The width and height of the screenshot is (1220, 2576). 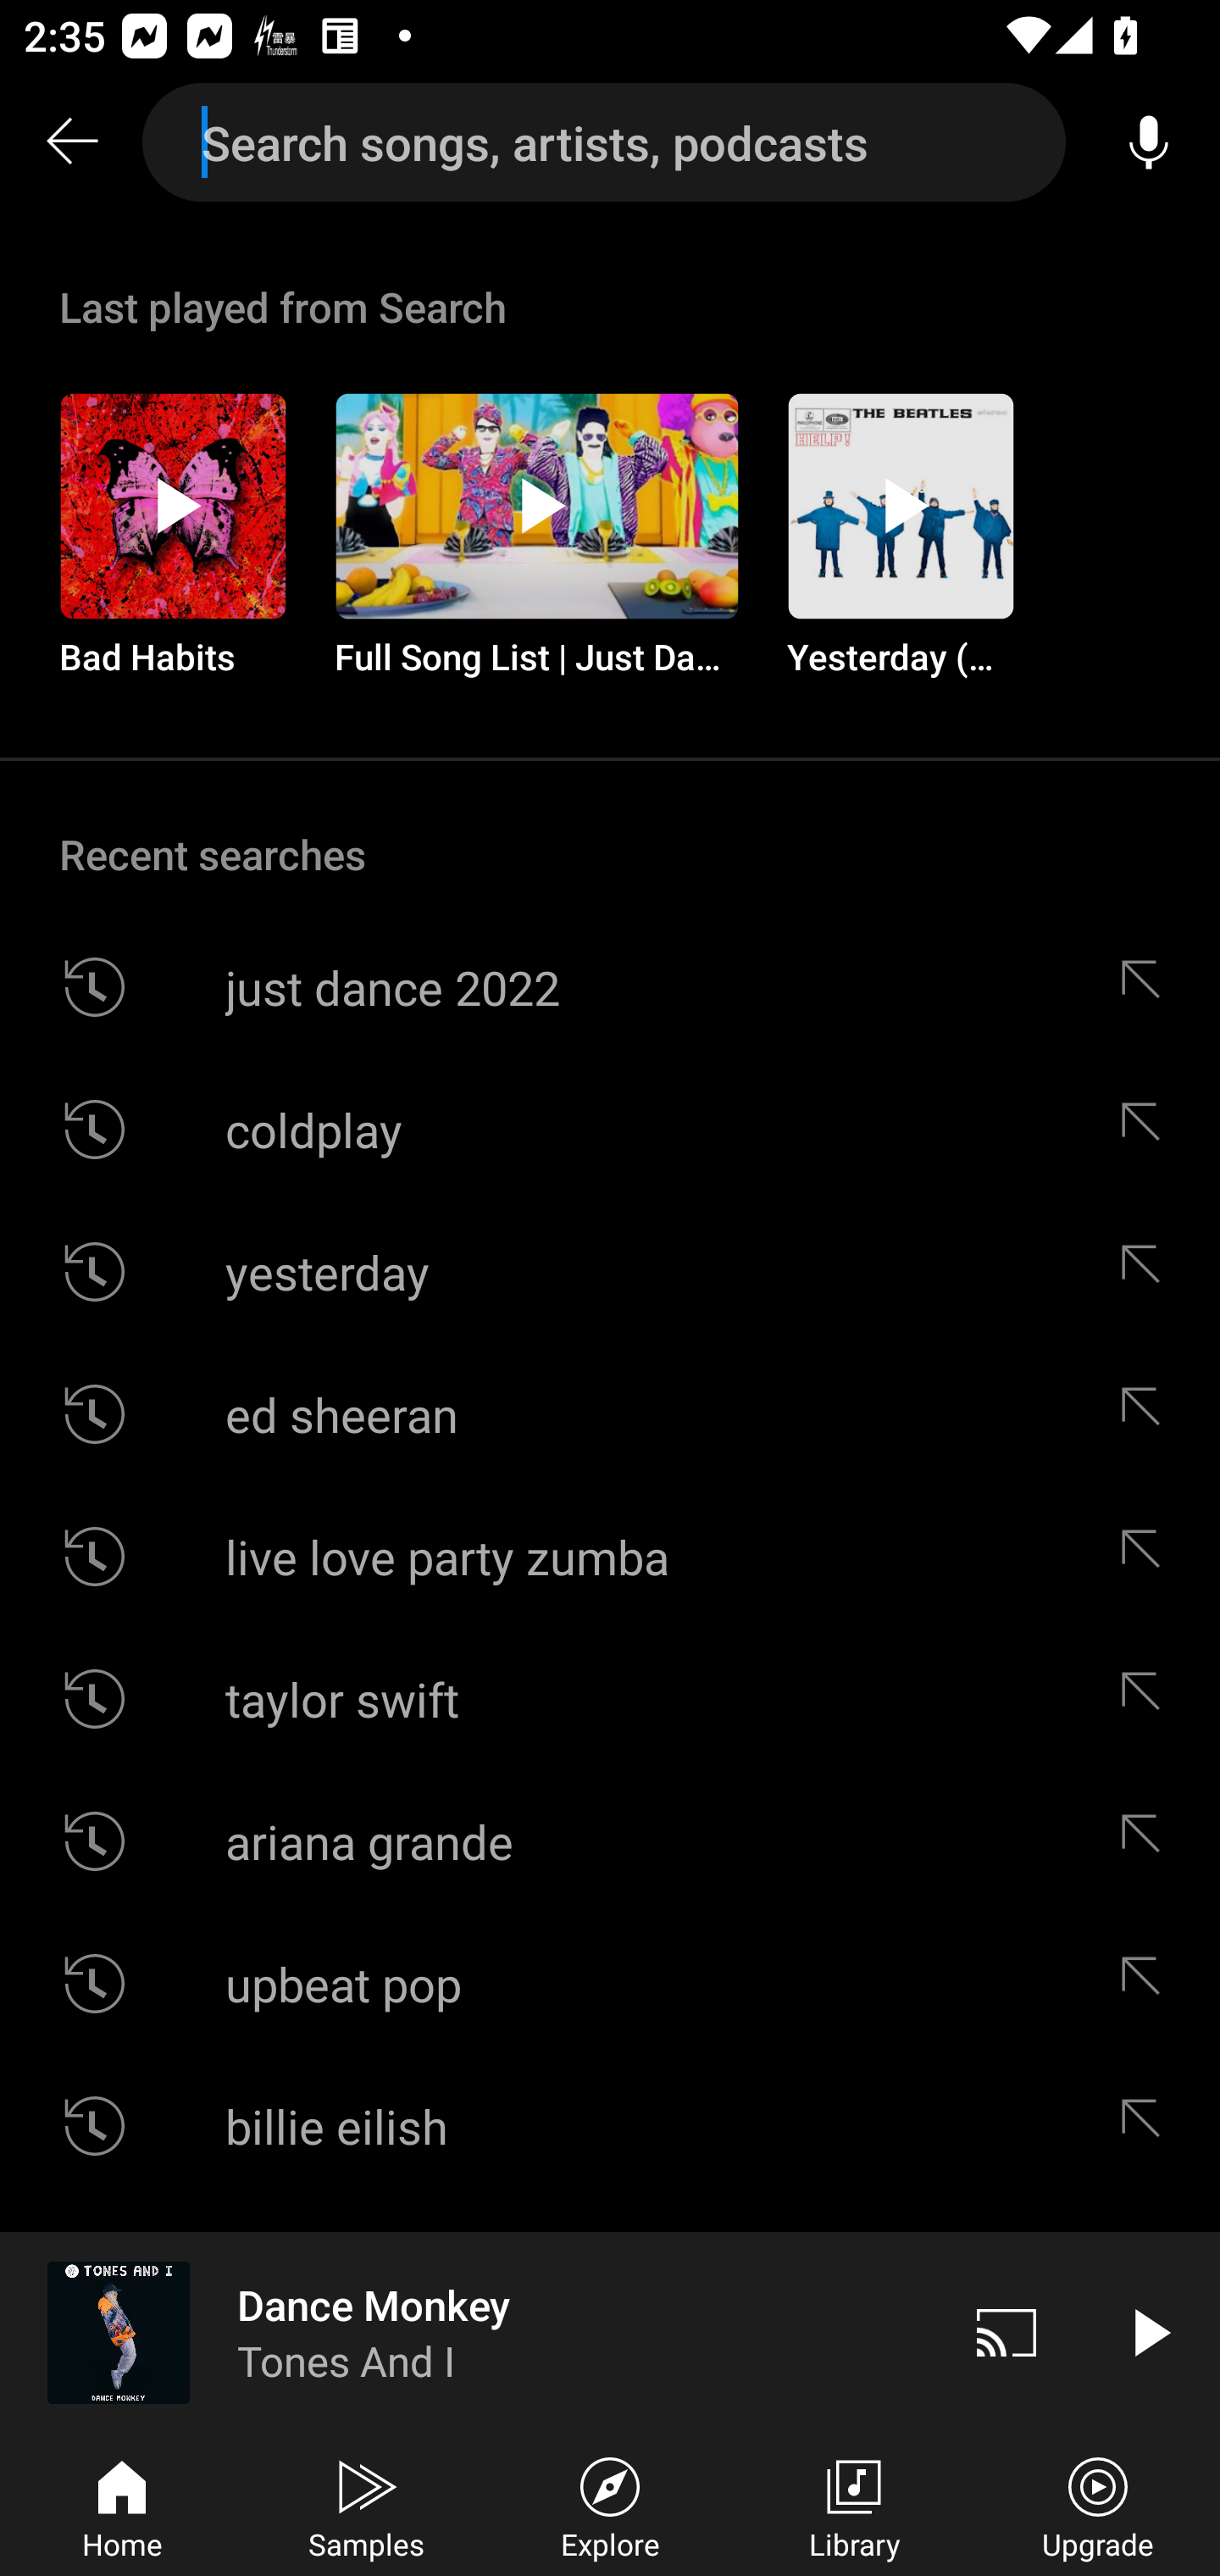 I want to click on Cast. Disconnected, so click(x=1006, y=2332).